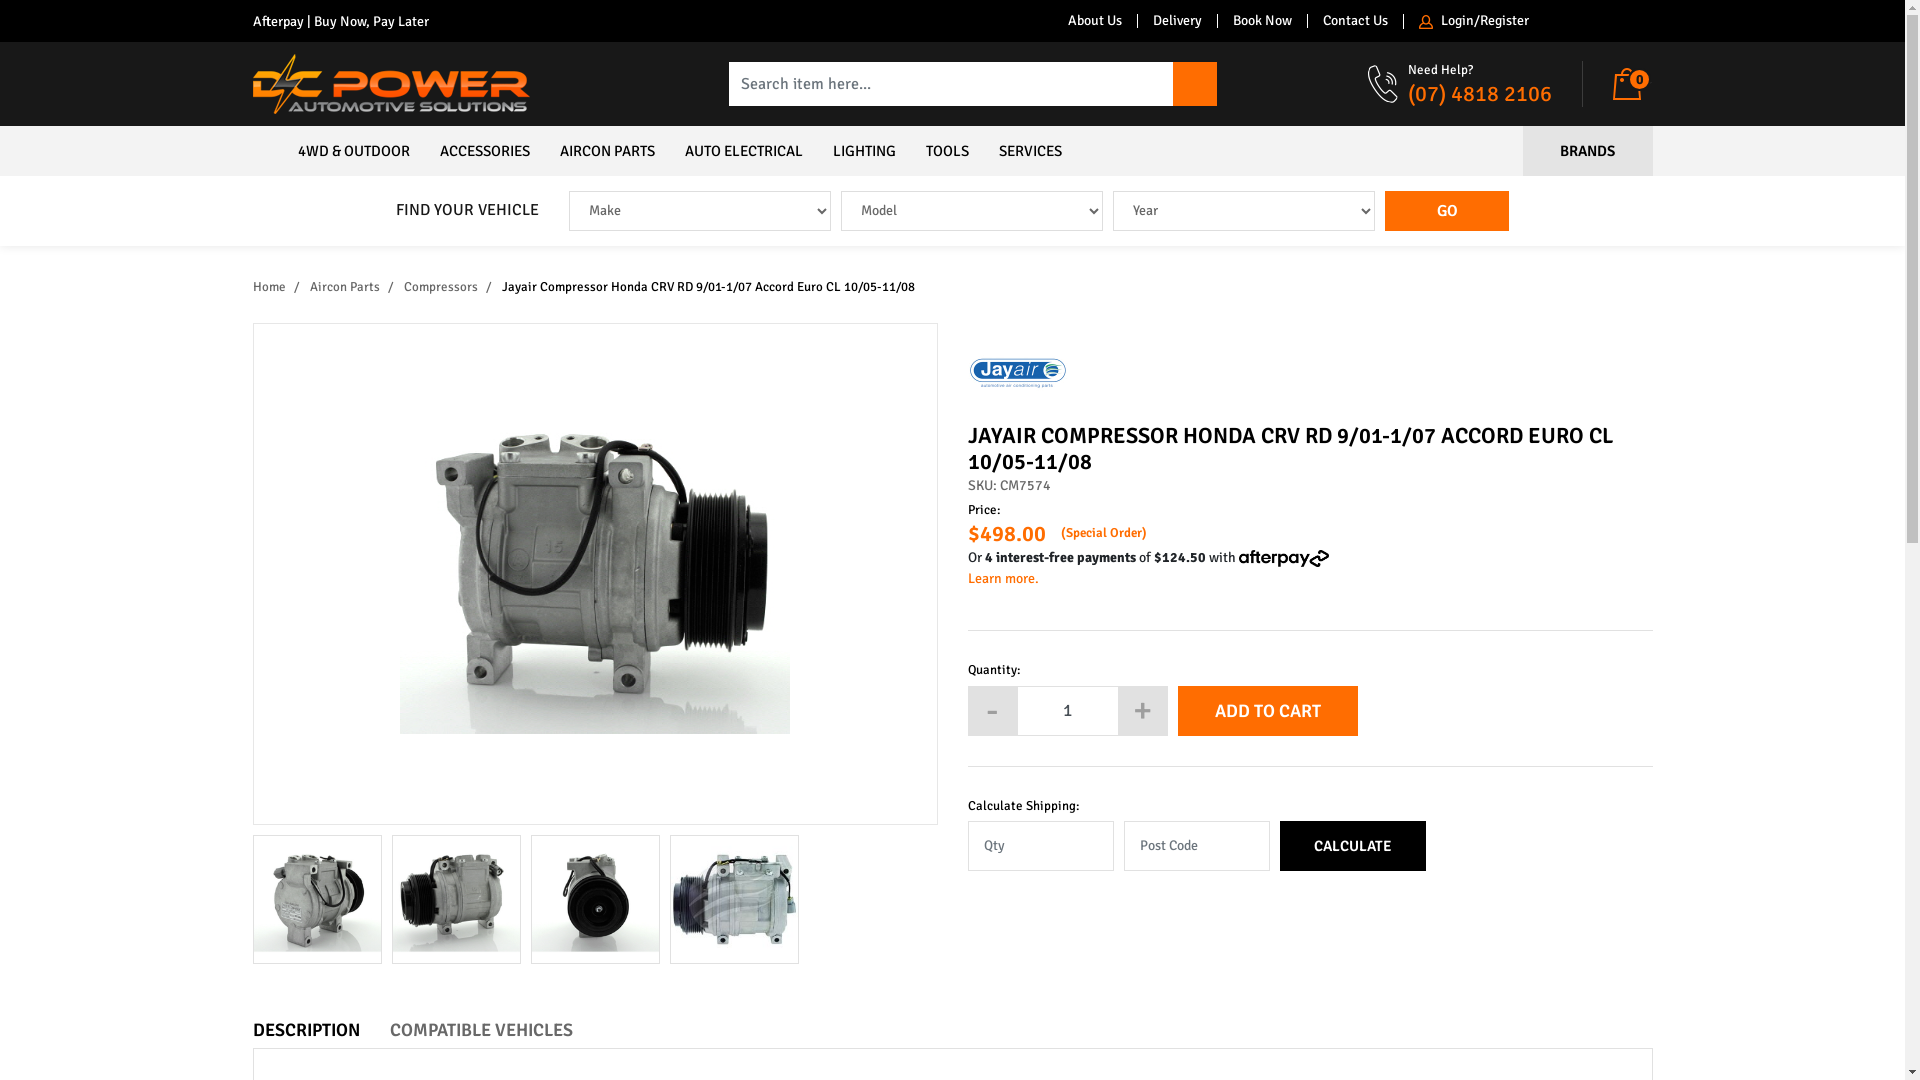  I want to click on Search, so click(1195, 84).